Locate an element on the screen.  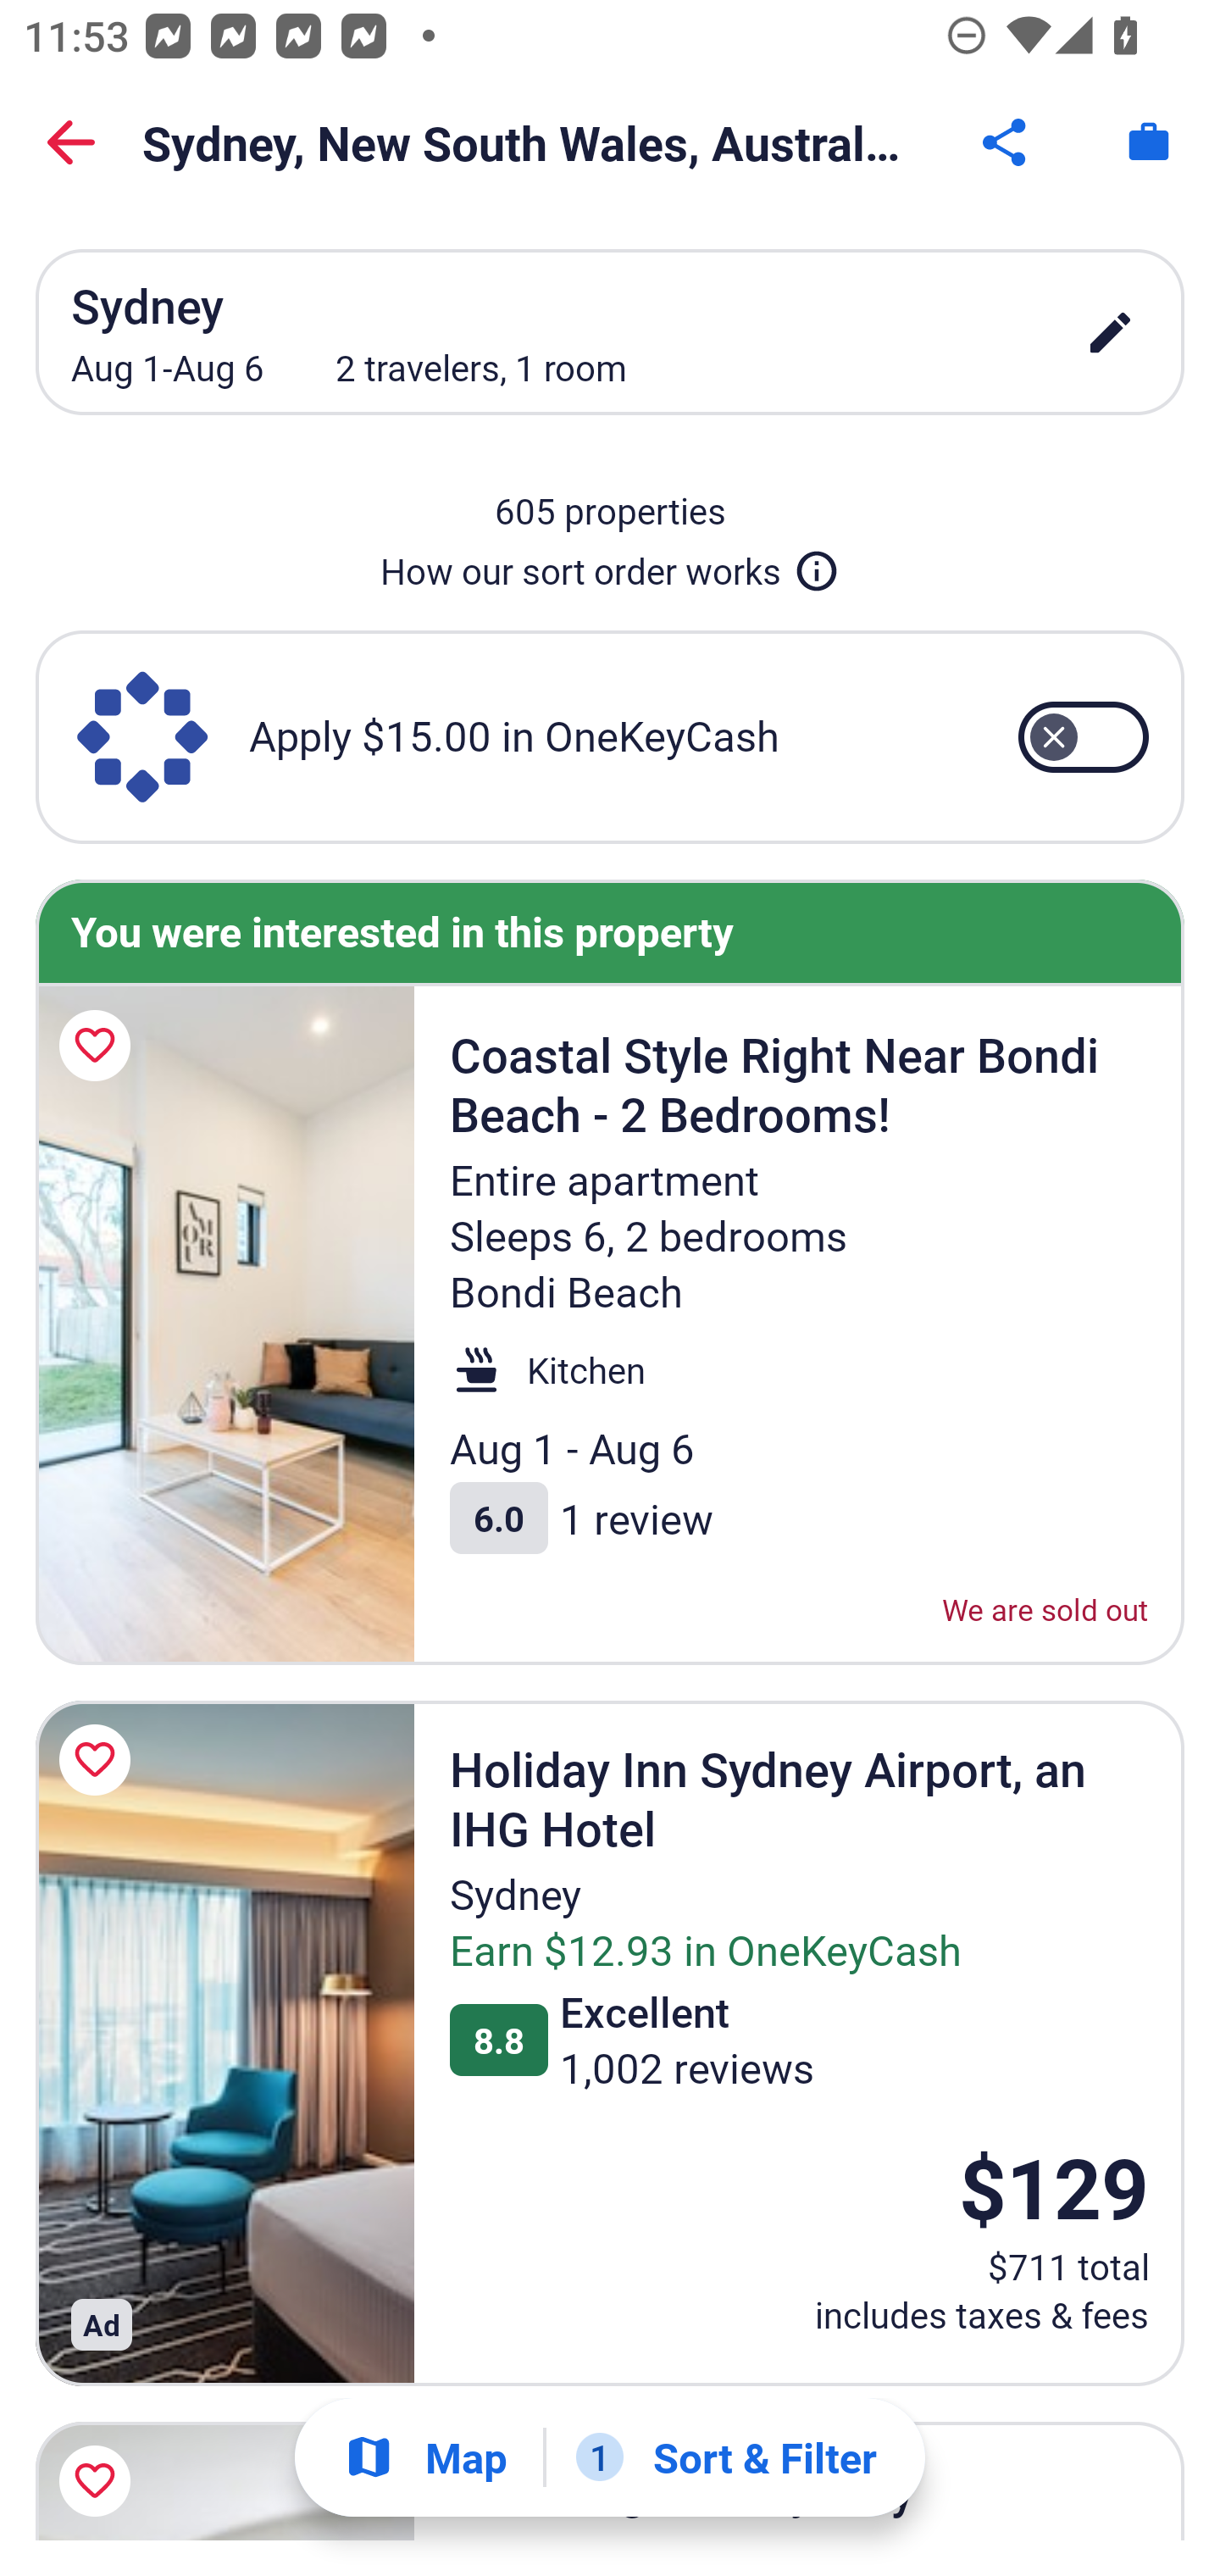
Sydney Aug 1-Aug 6 2 travelers, 1 room edit is located at coordinates (610, 332).